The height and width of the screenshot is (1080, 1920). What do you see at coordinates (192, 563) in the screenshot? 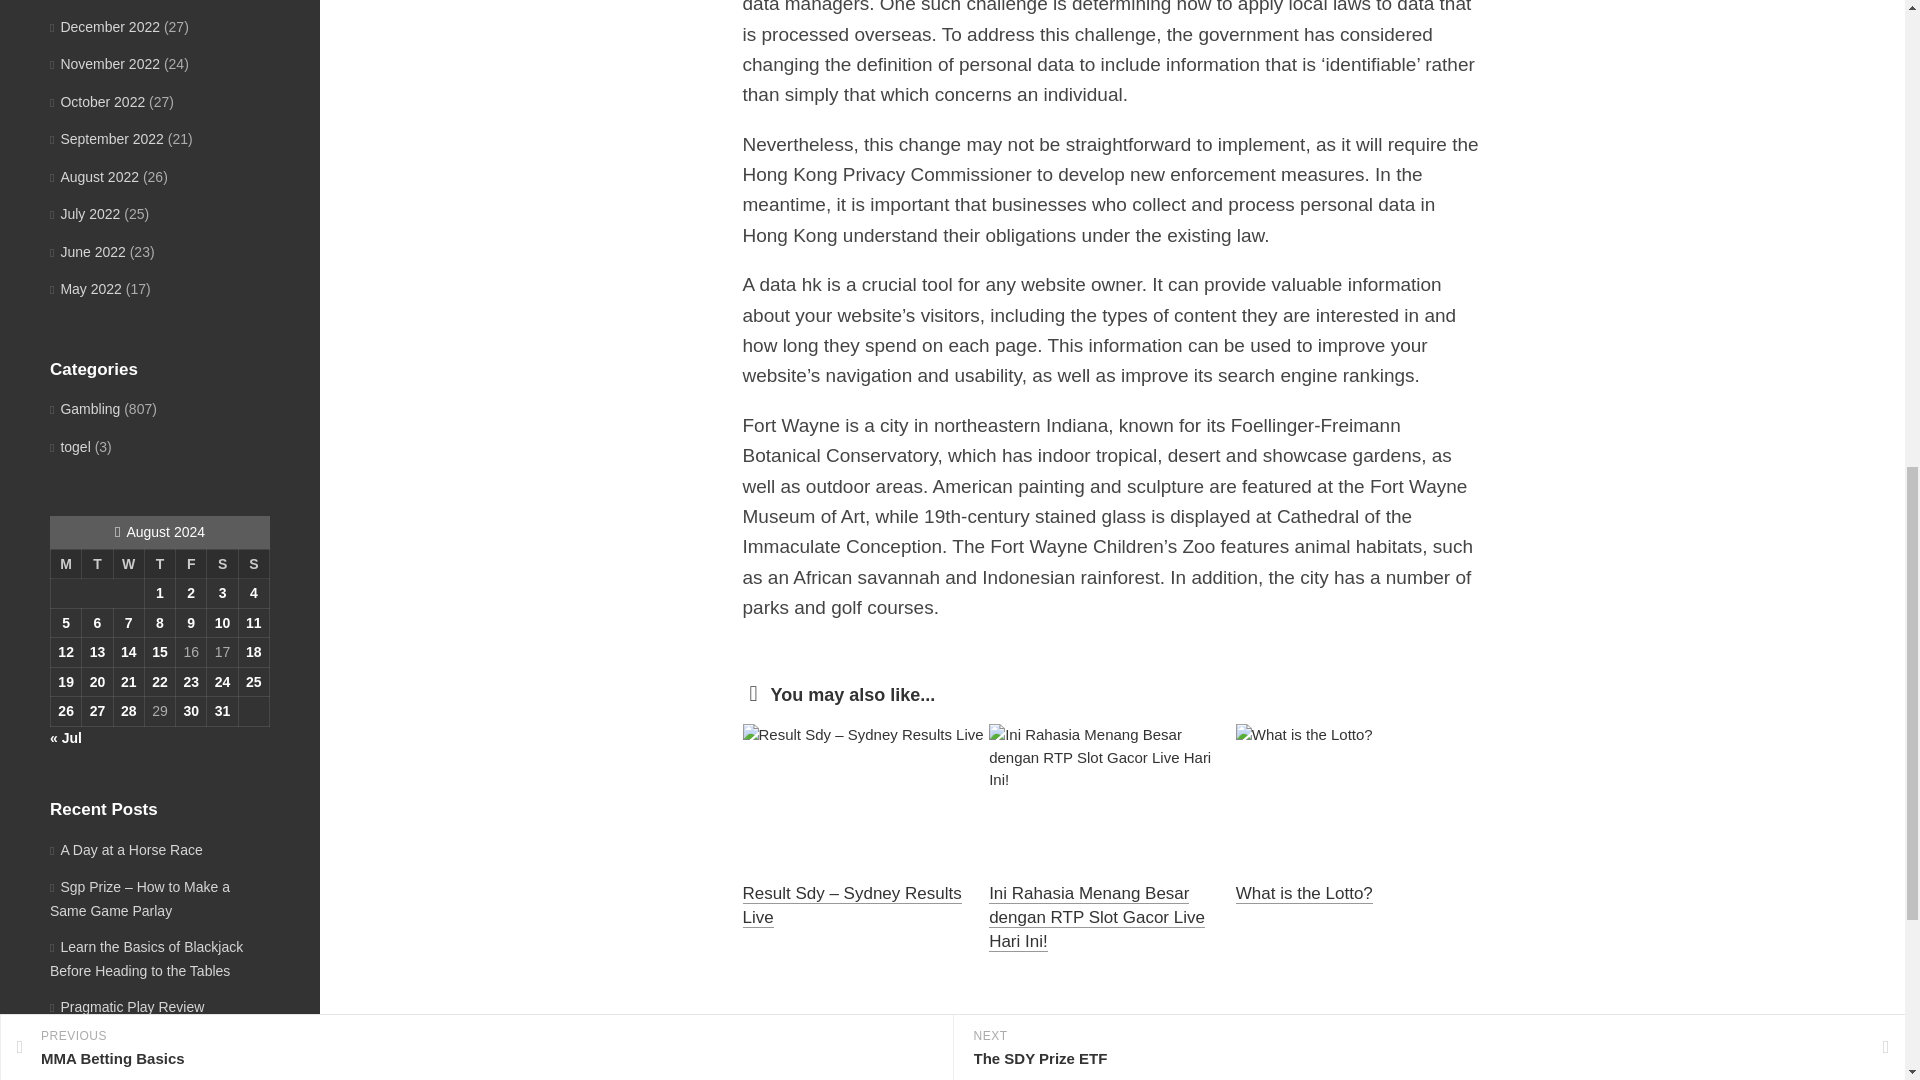
I see `Friday` at bounding box center [192, 563].